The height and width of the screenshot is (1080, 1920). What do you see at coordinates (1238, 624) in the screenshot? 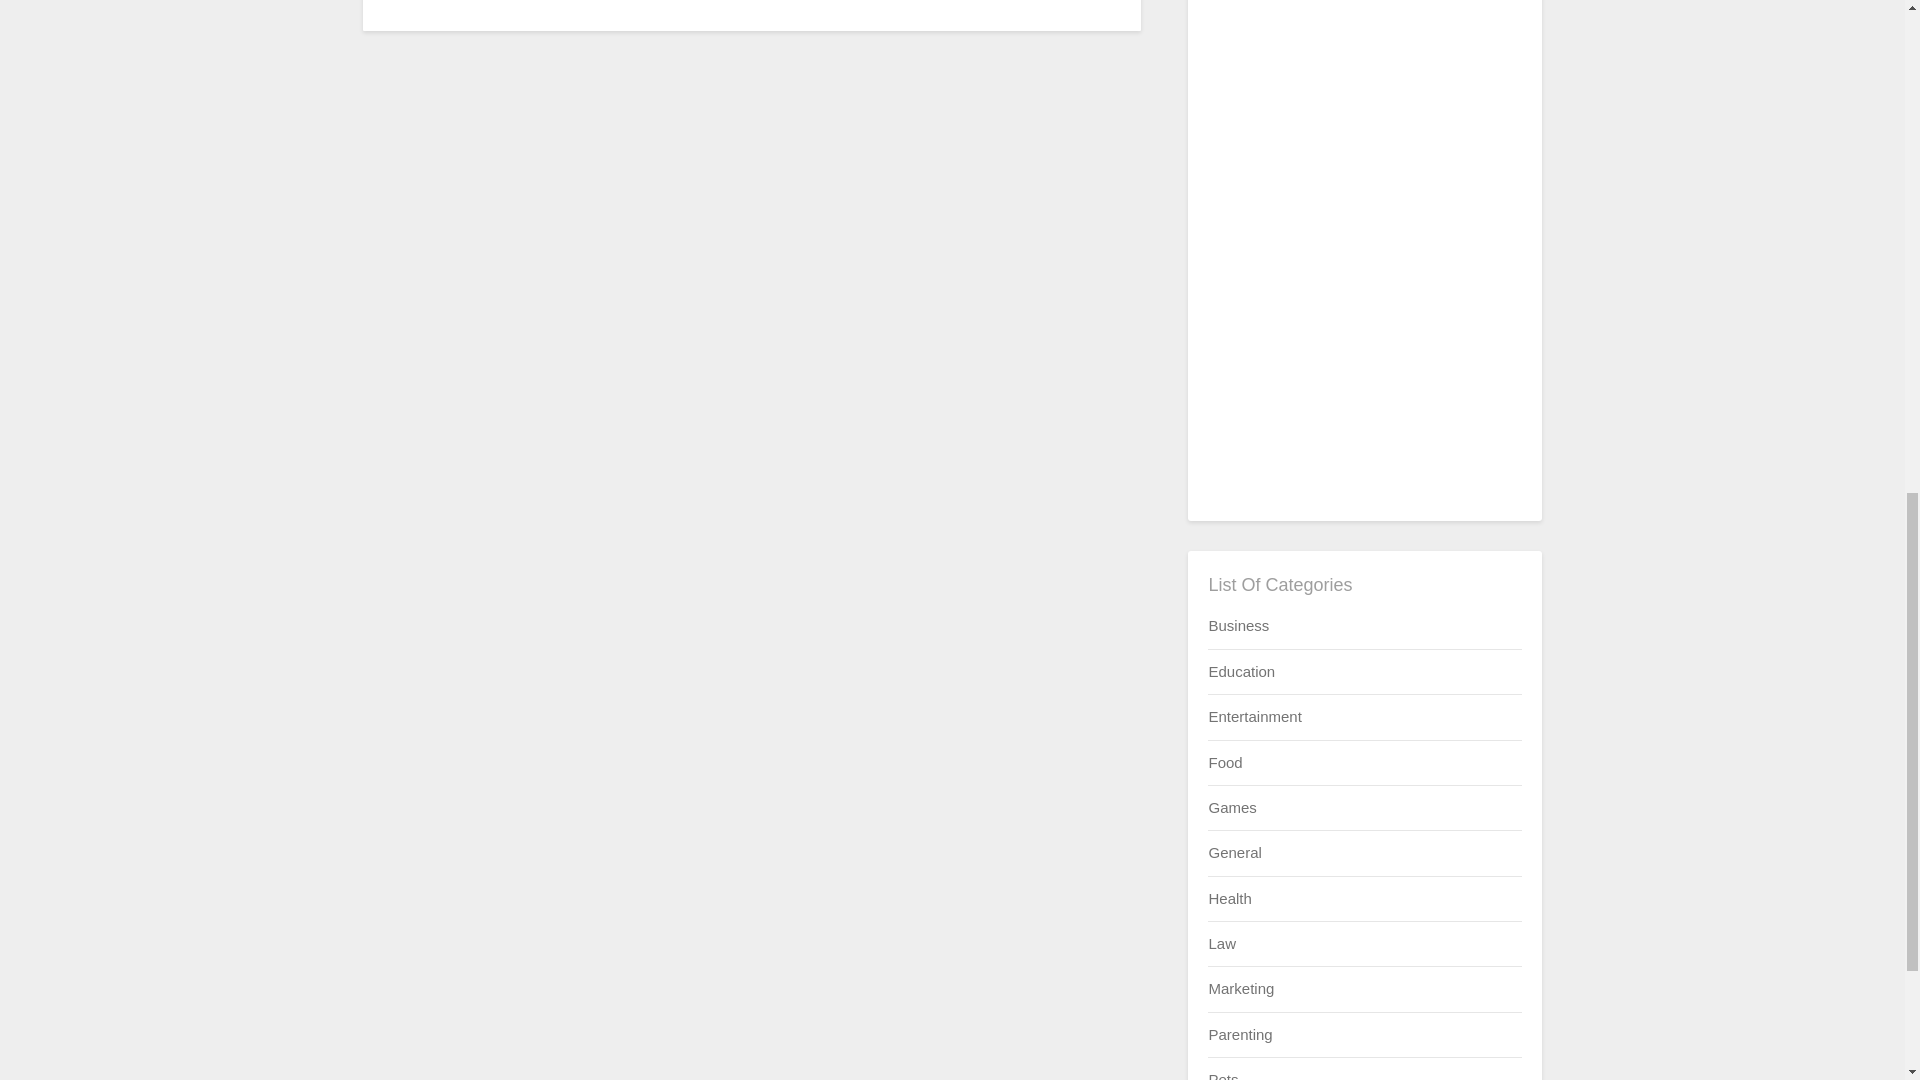
I see `Business` at bounding box center [1238, 624].